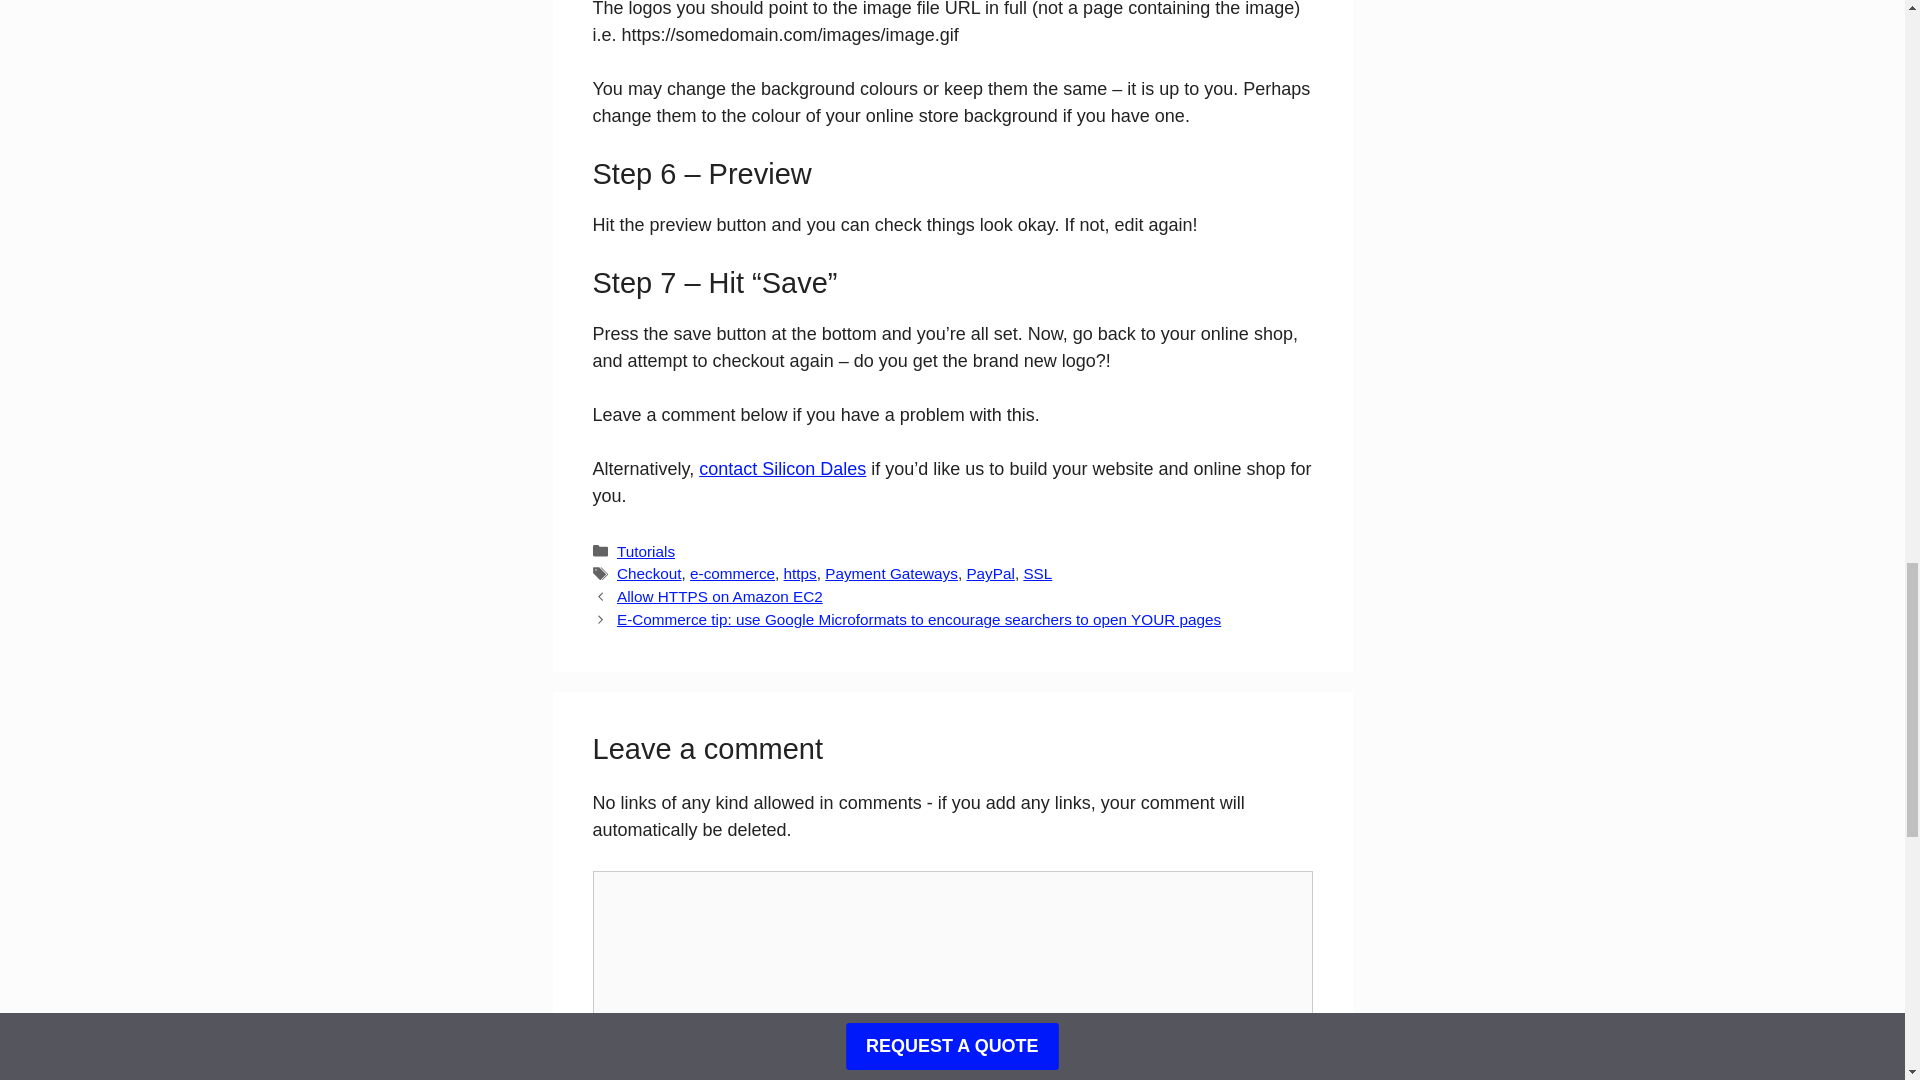 This screenshot has height=1080, width=1920. I want to click on e-commerce, so click(732, 573).